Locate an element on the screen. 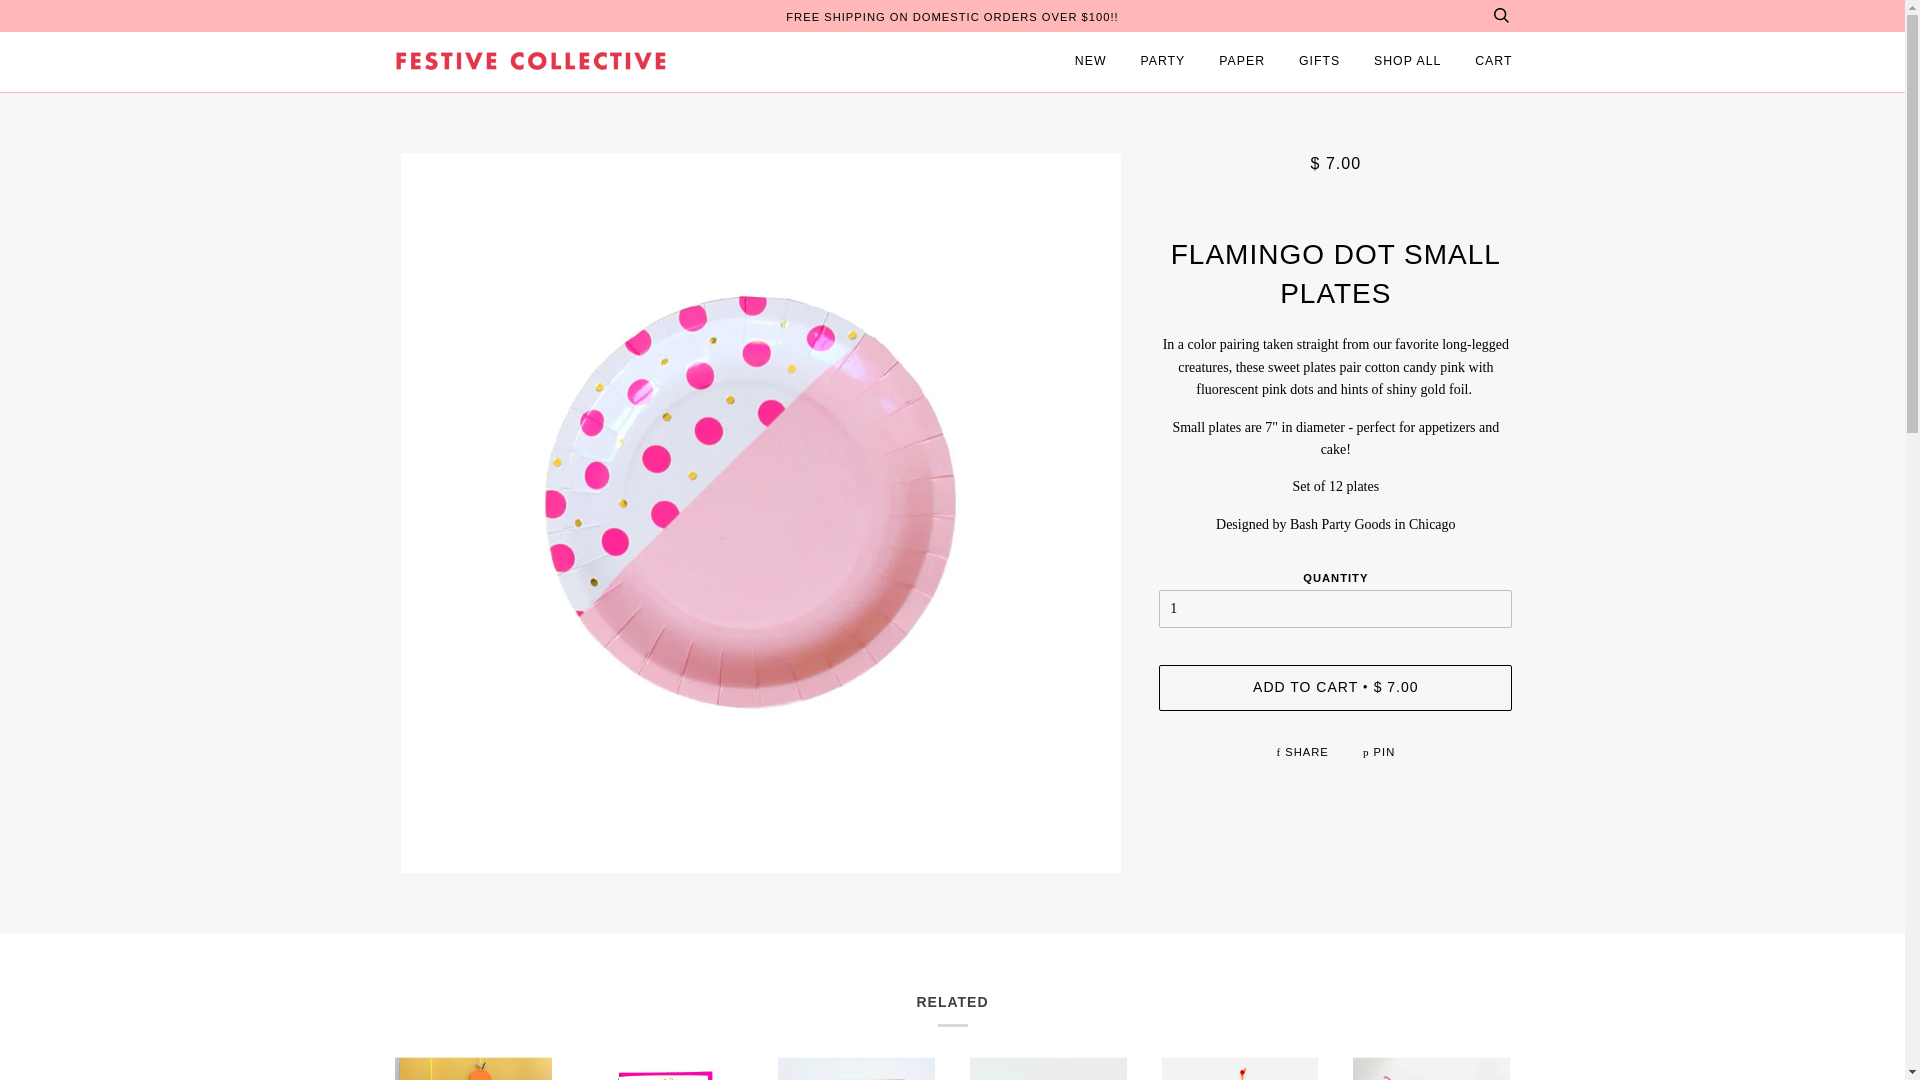 Image resolution: width=1920 pixels, height=1080 pixels. 1 is located at coordinates (1336, 608).